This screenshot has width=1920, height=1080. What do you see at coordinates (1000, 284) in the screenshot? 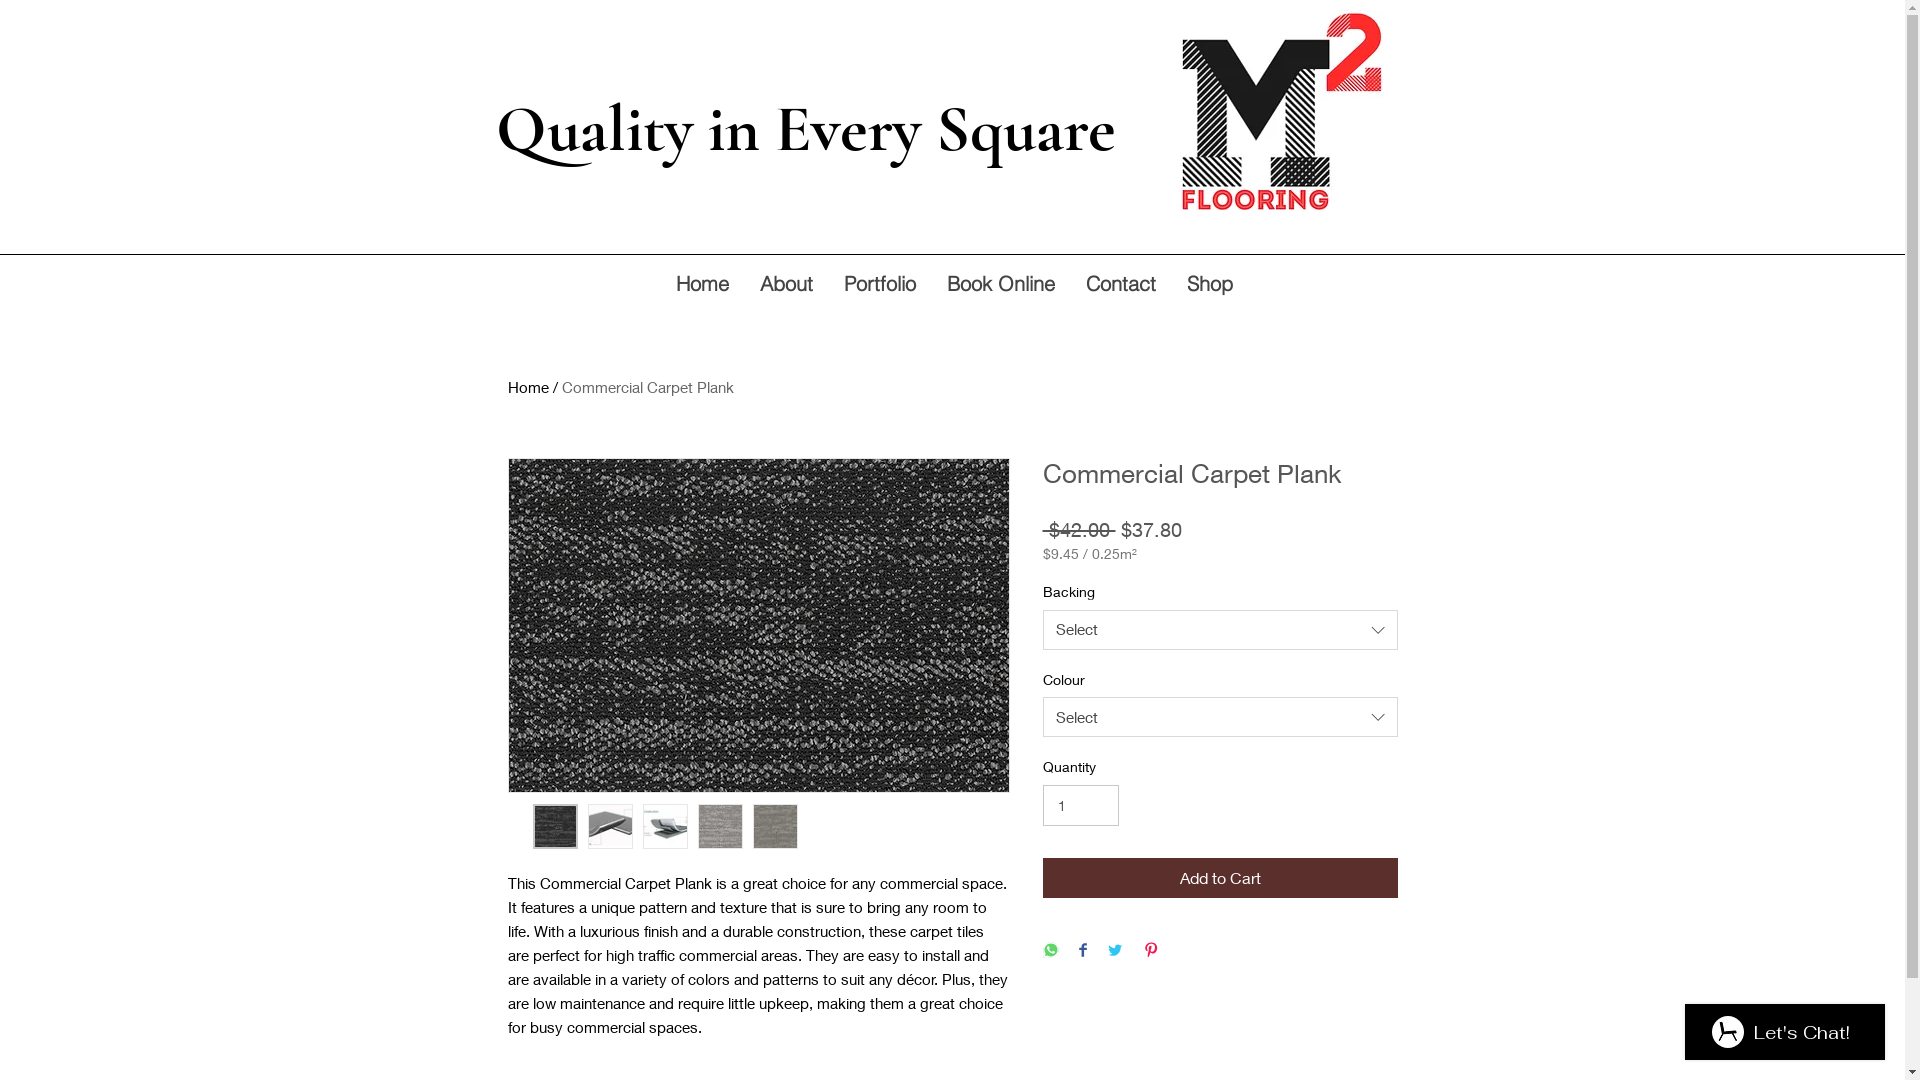
I see `Book Online` at bounding box center [1000, 284].